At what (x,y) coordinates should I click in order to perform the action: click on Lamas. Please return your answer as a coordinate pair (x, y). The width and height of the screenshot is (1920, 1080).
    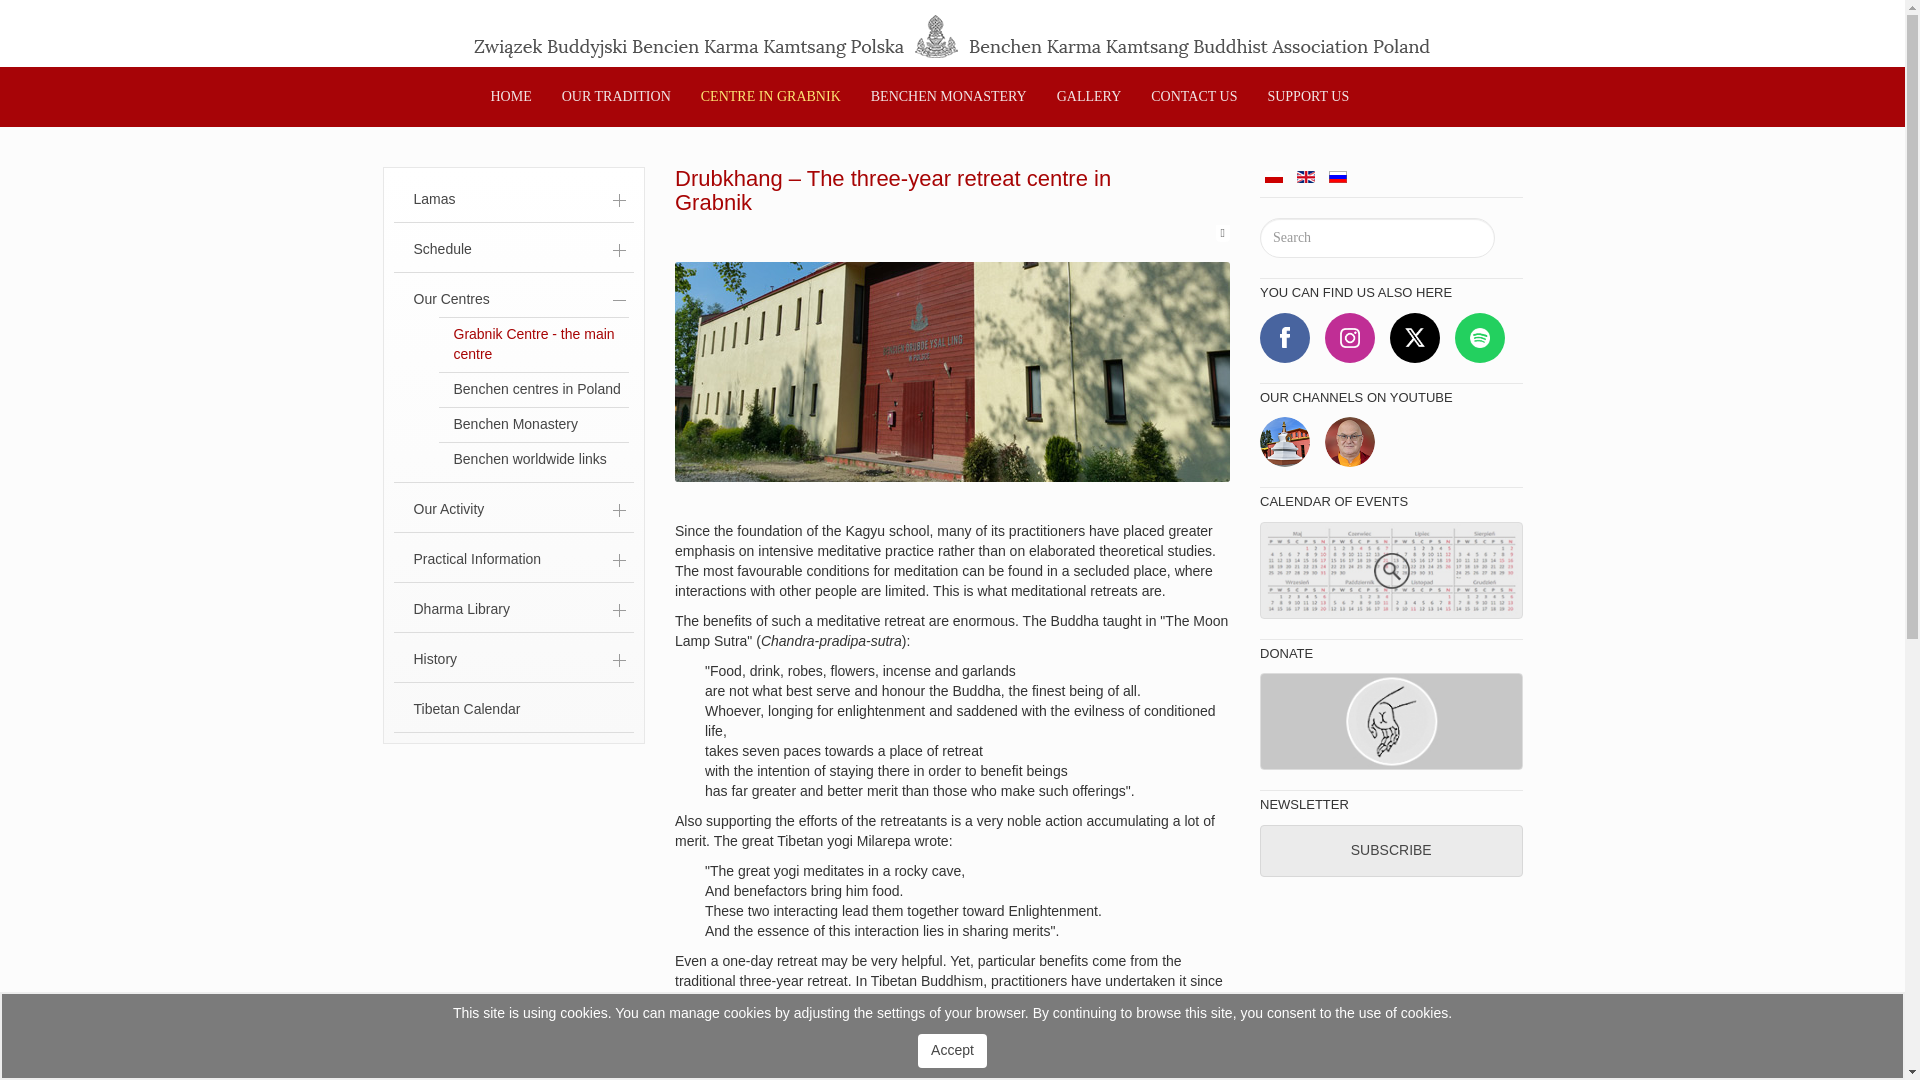
    Looking at the image, I should click on (513, 200).